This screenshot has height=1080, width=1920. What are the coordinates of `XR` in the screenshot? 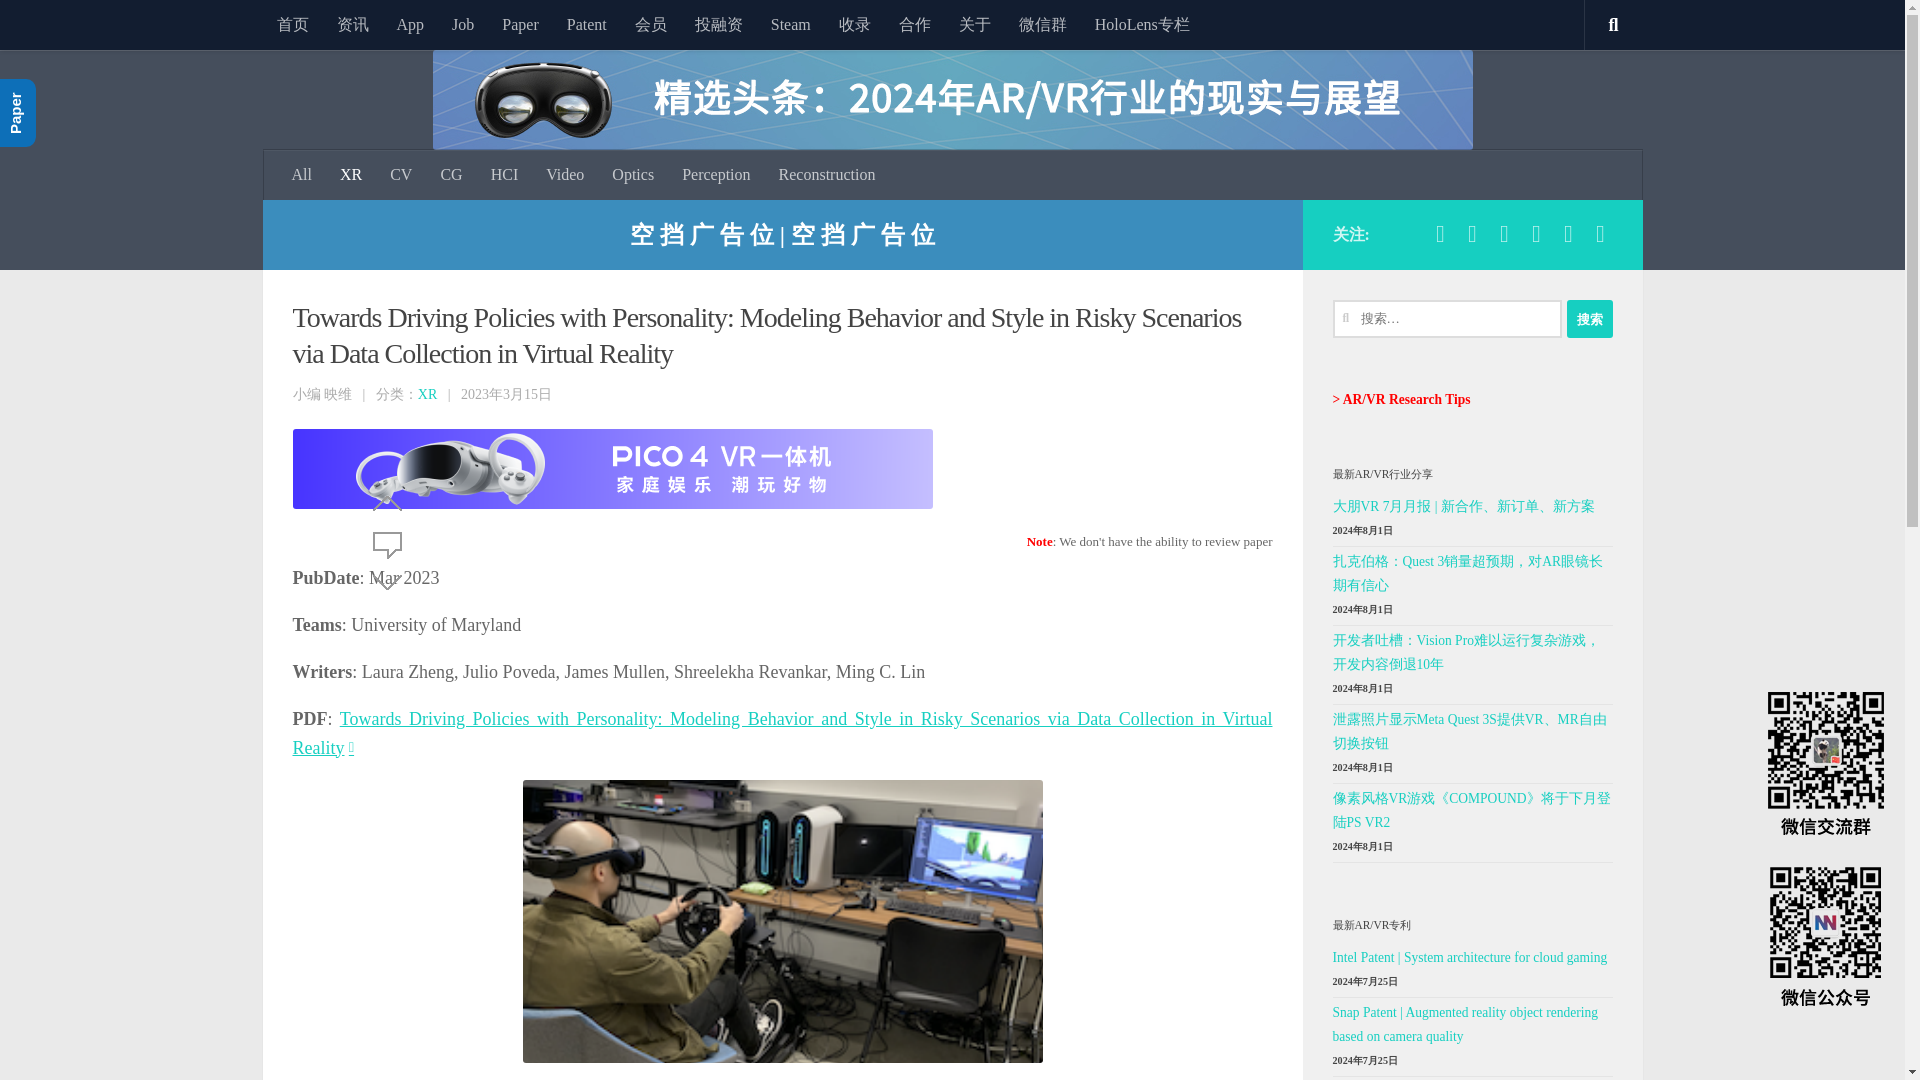 It's located at (428, 394).